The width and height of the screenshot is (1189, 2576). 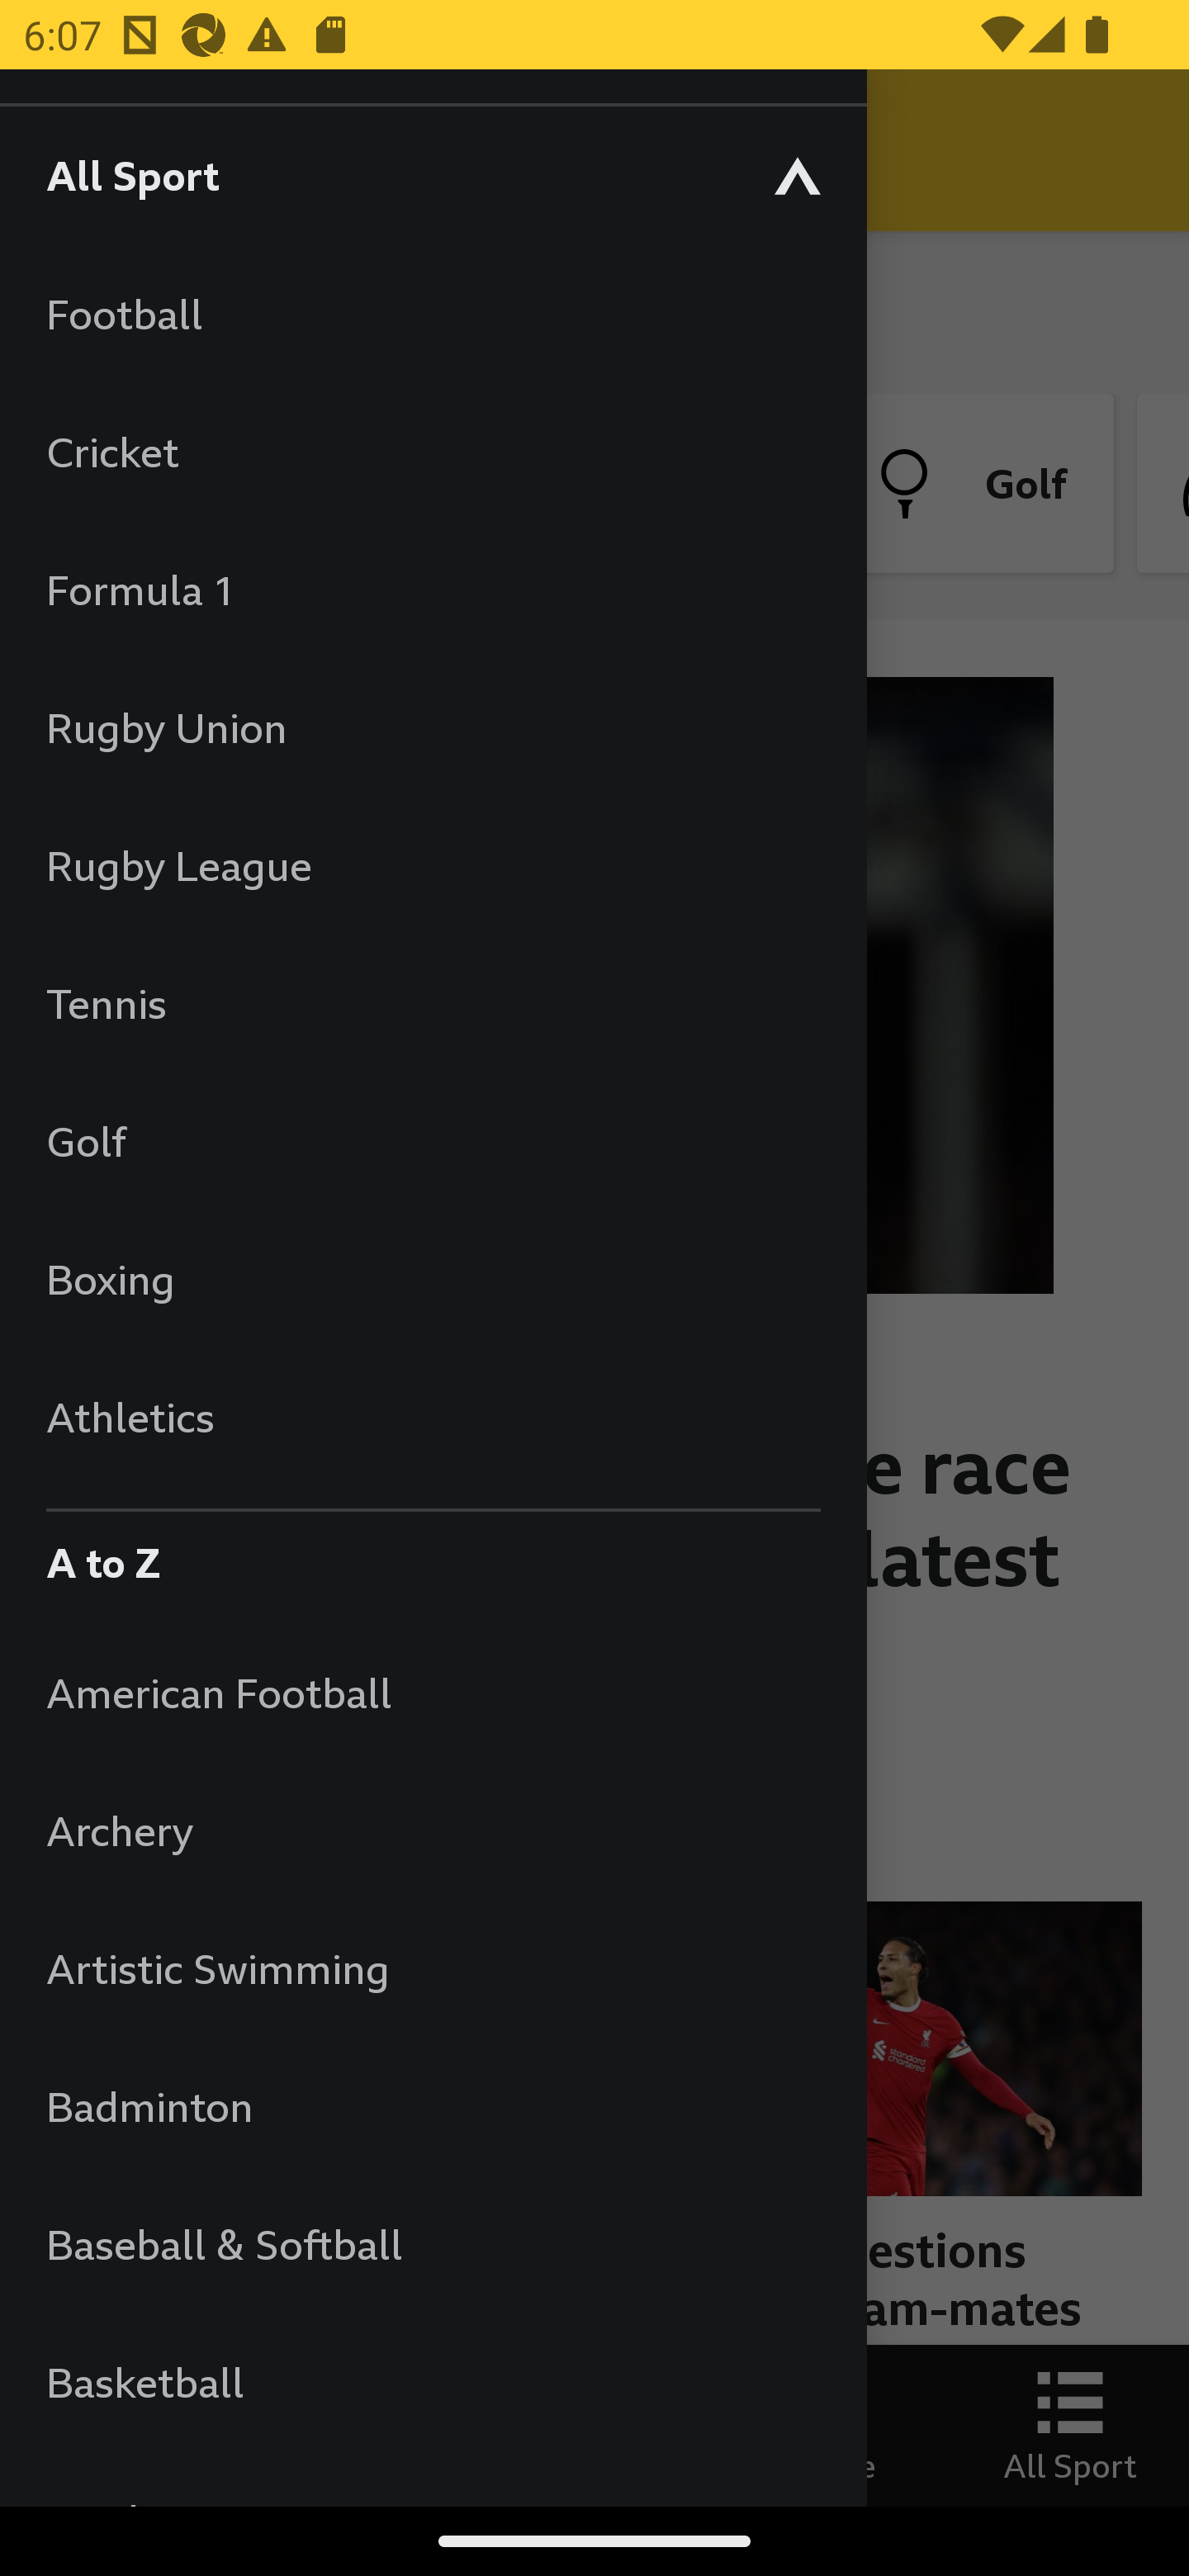 I want to click on All Sport, so click(x=433, y=173).